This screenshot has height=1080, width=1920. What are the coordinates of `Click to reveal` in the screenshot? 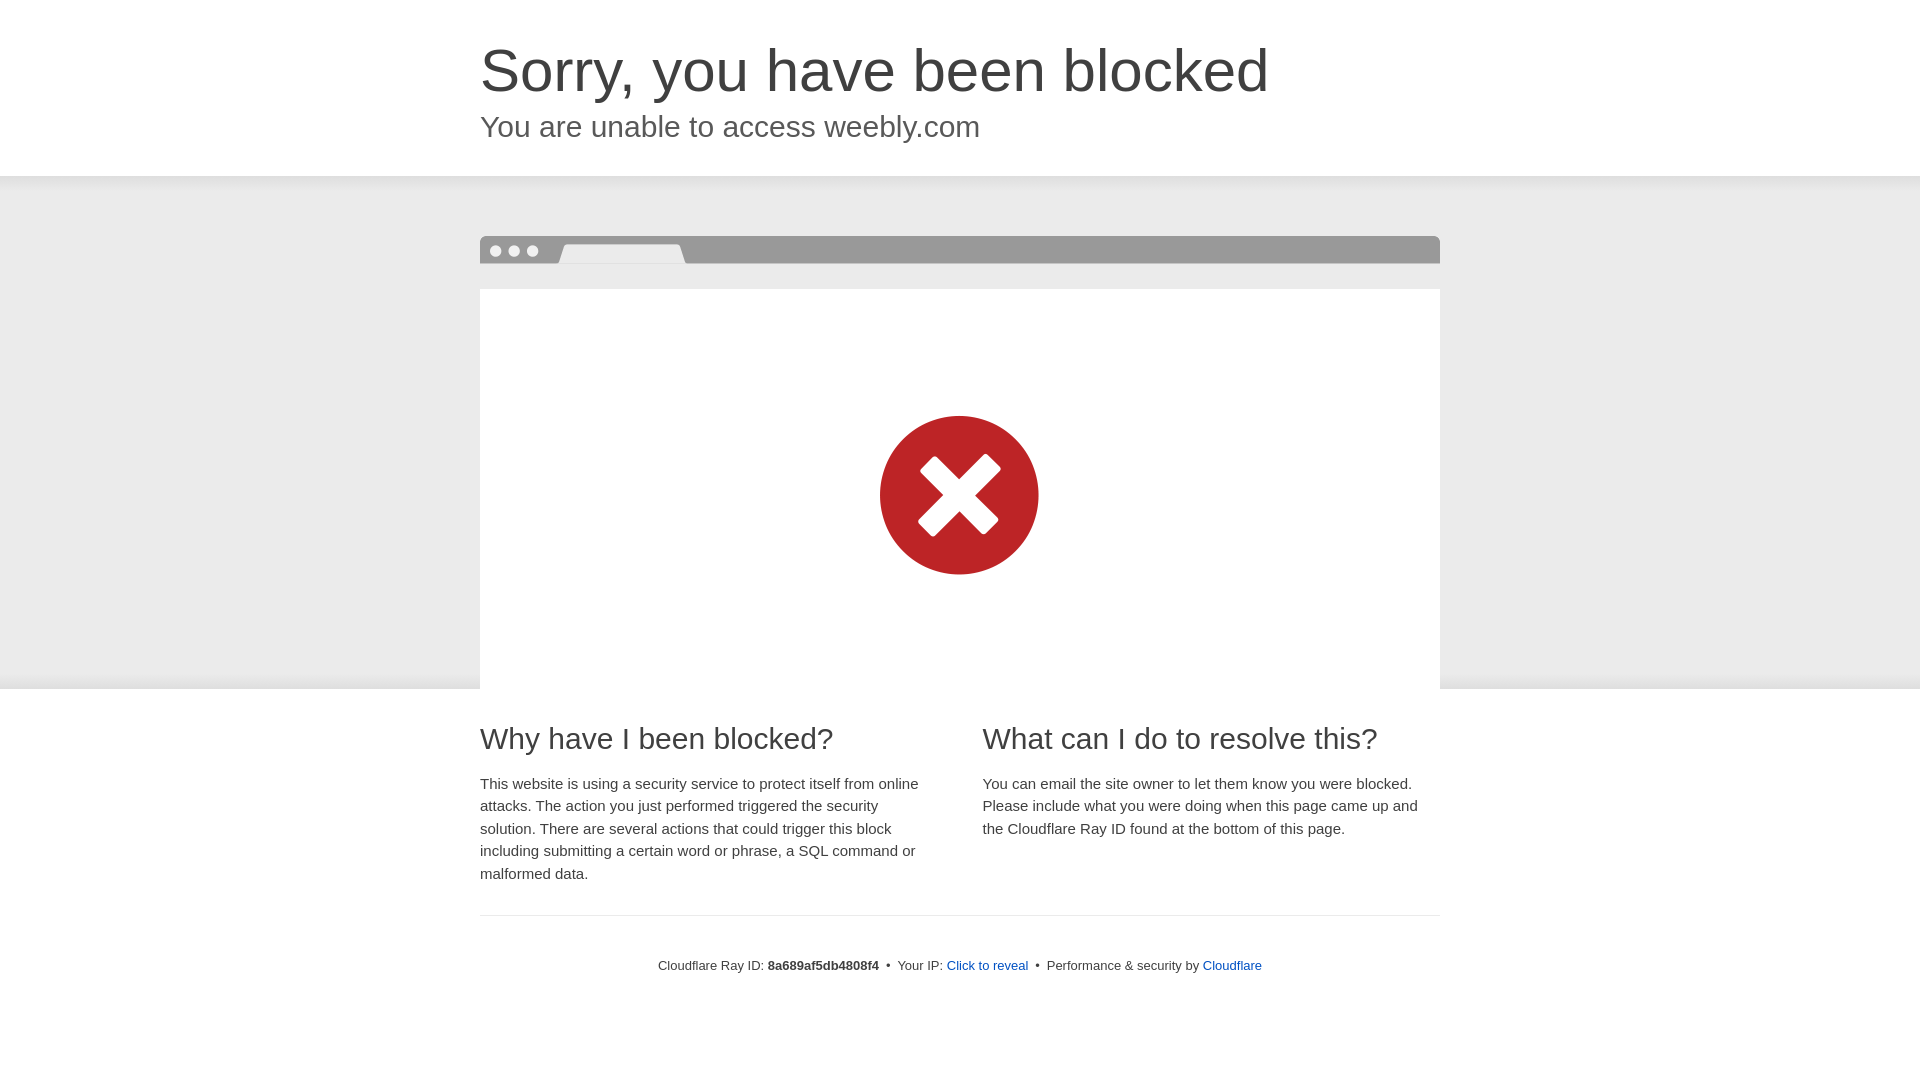 It's located at (988, 966).